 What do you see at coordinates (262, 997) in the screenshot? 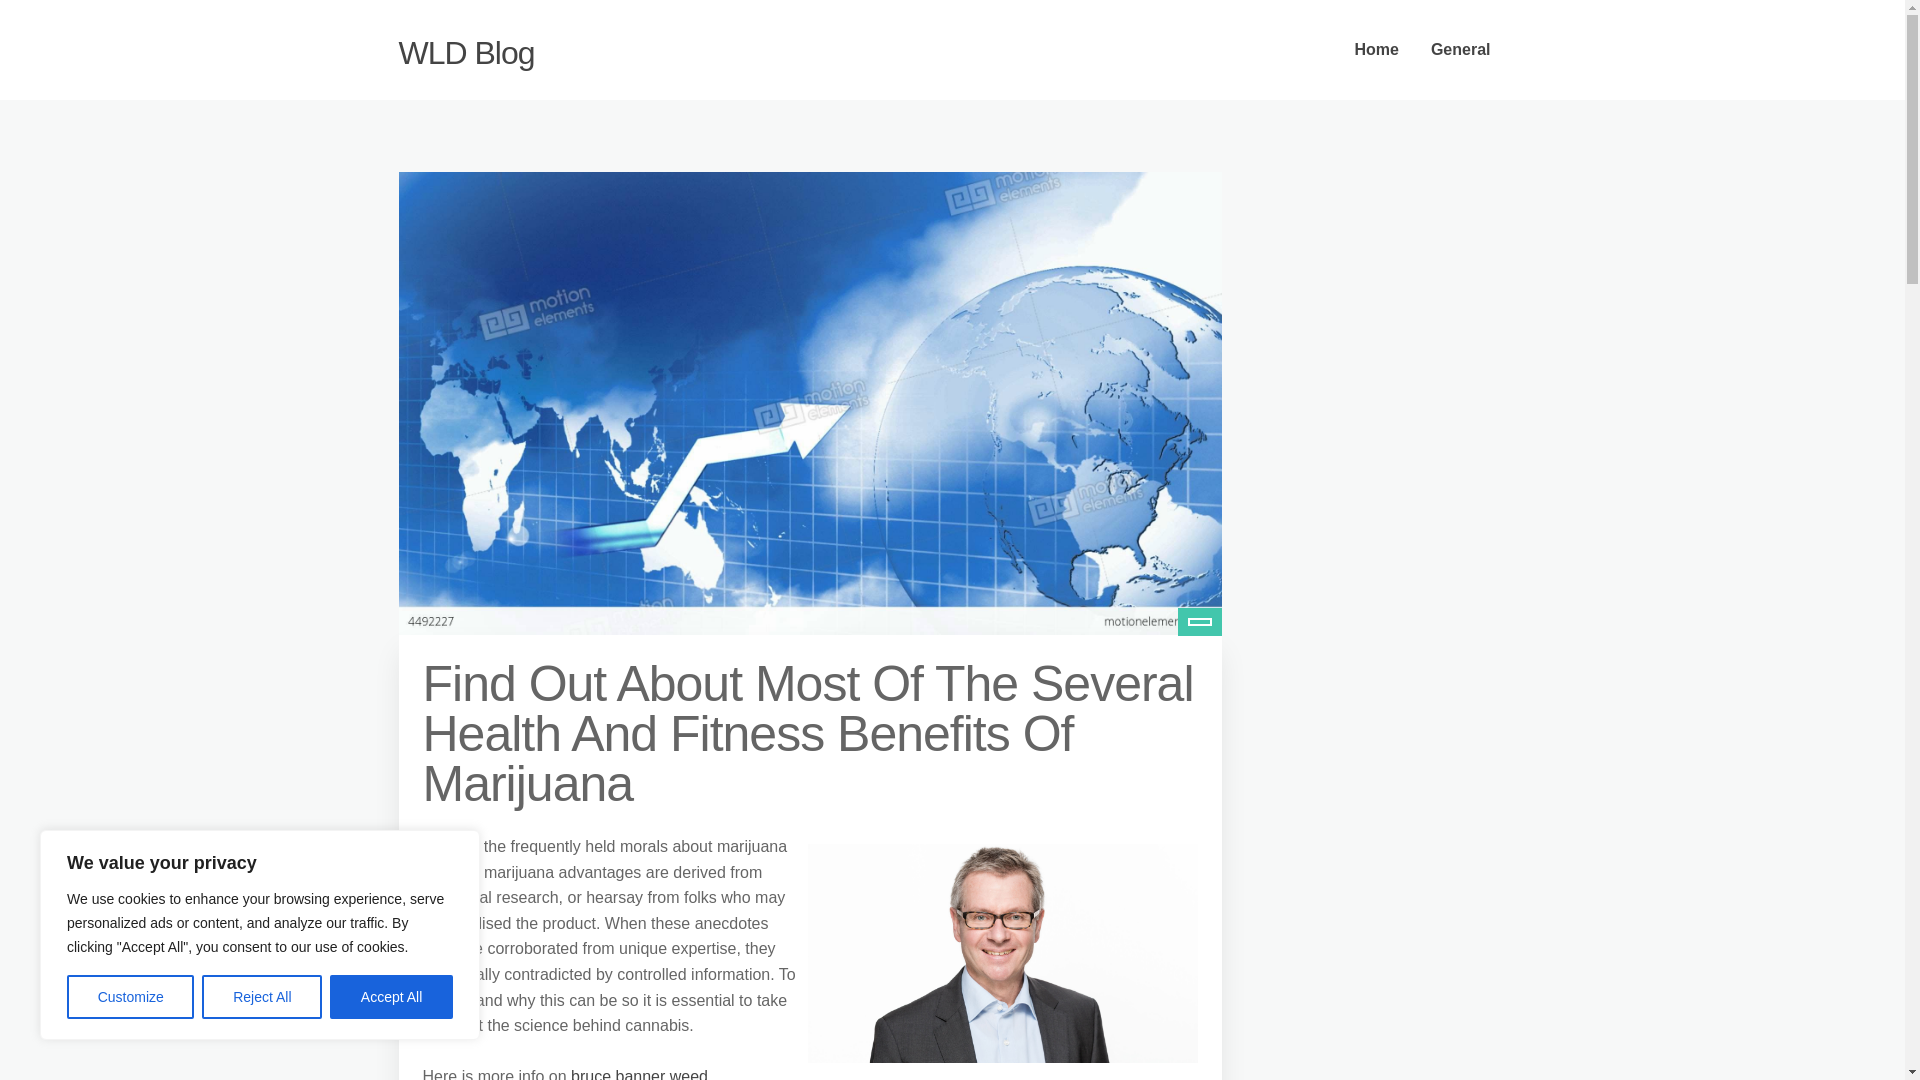
I see `Reject All` at bounding box center [262, 997].